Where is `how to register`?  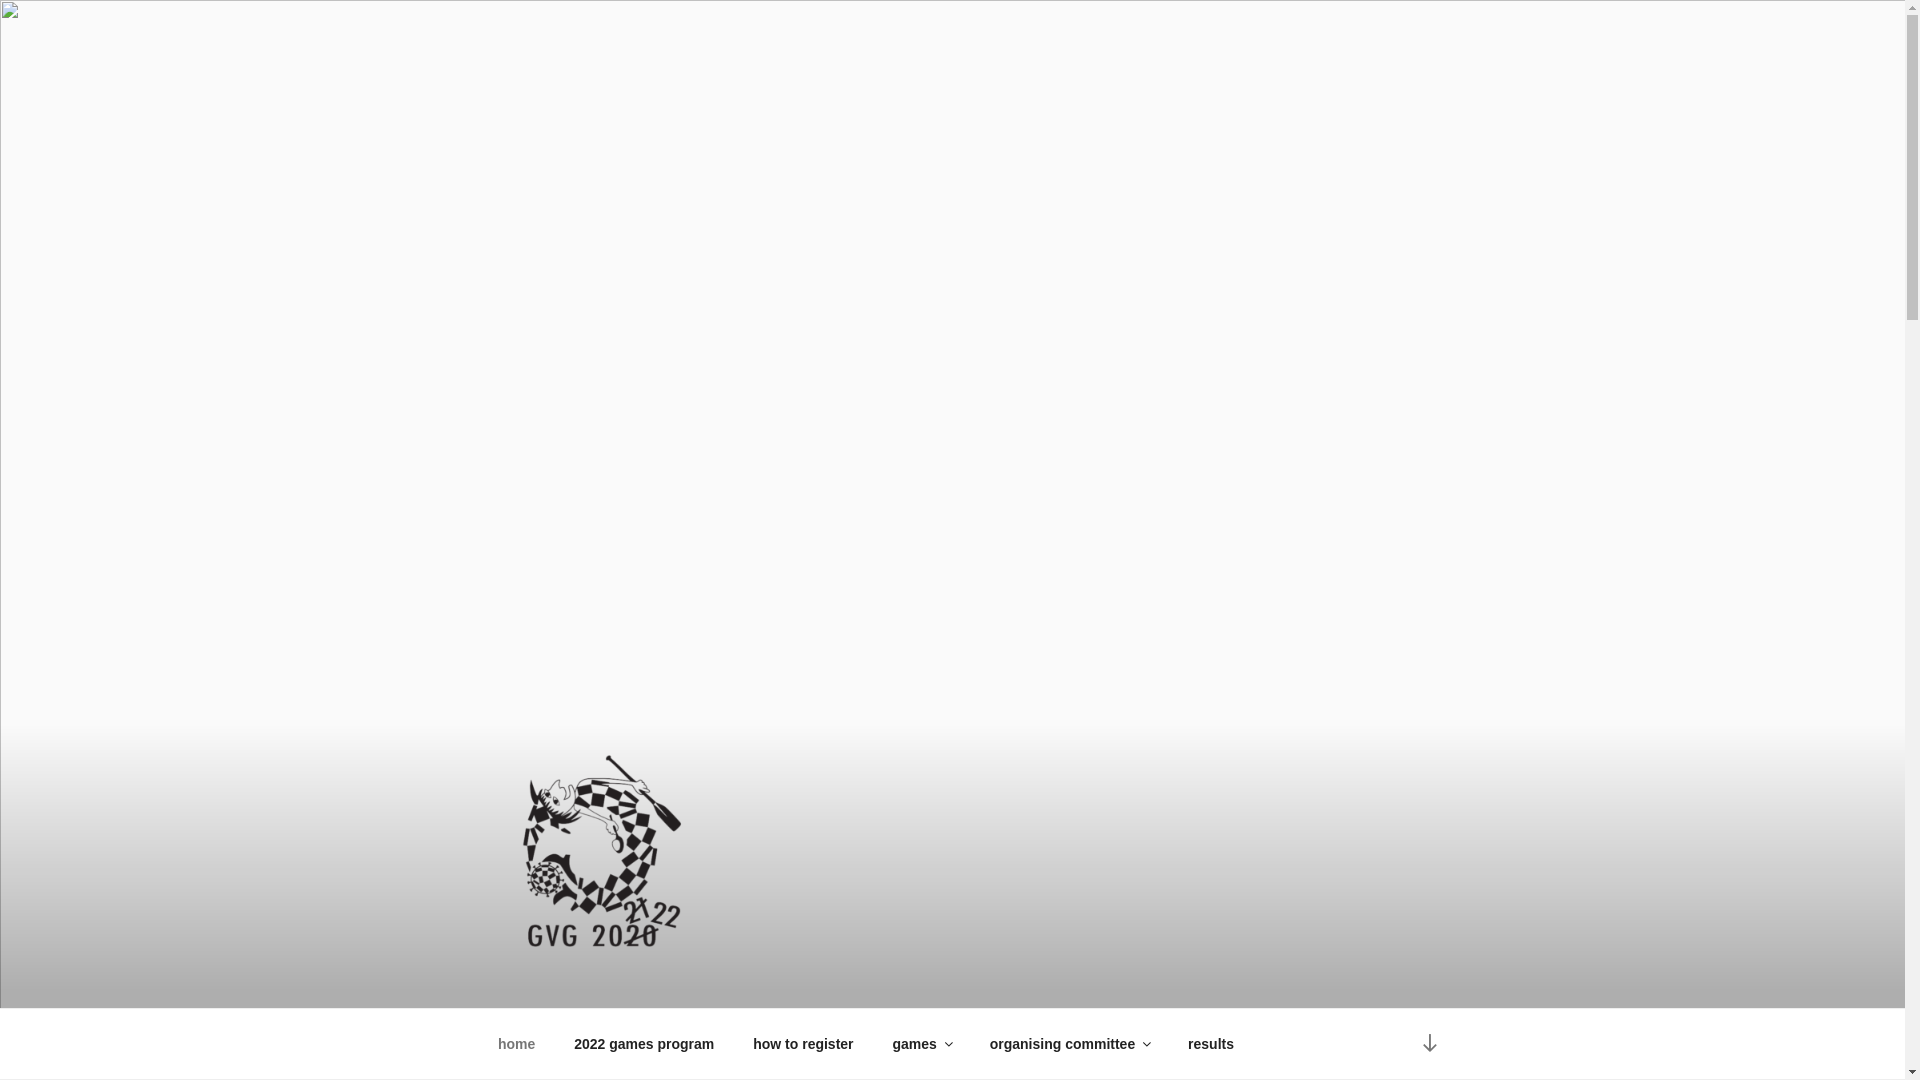 how to register is located at coordinates (804, 1044).